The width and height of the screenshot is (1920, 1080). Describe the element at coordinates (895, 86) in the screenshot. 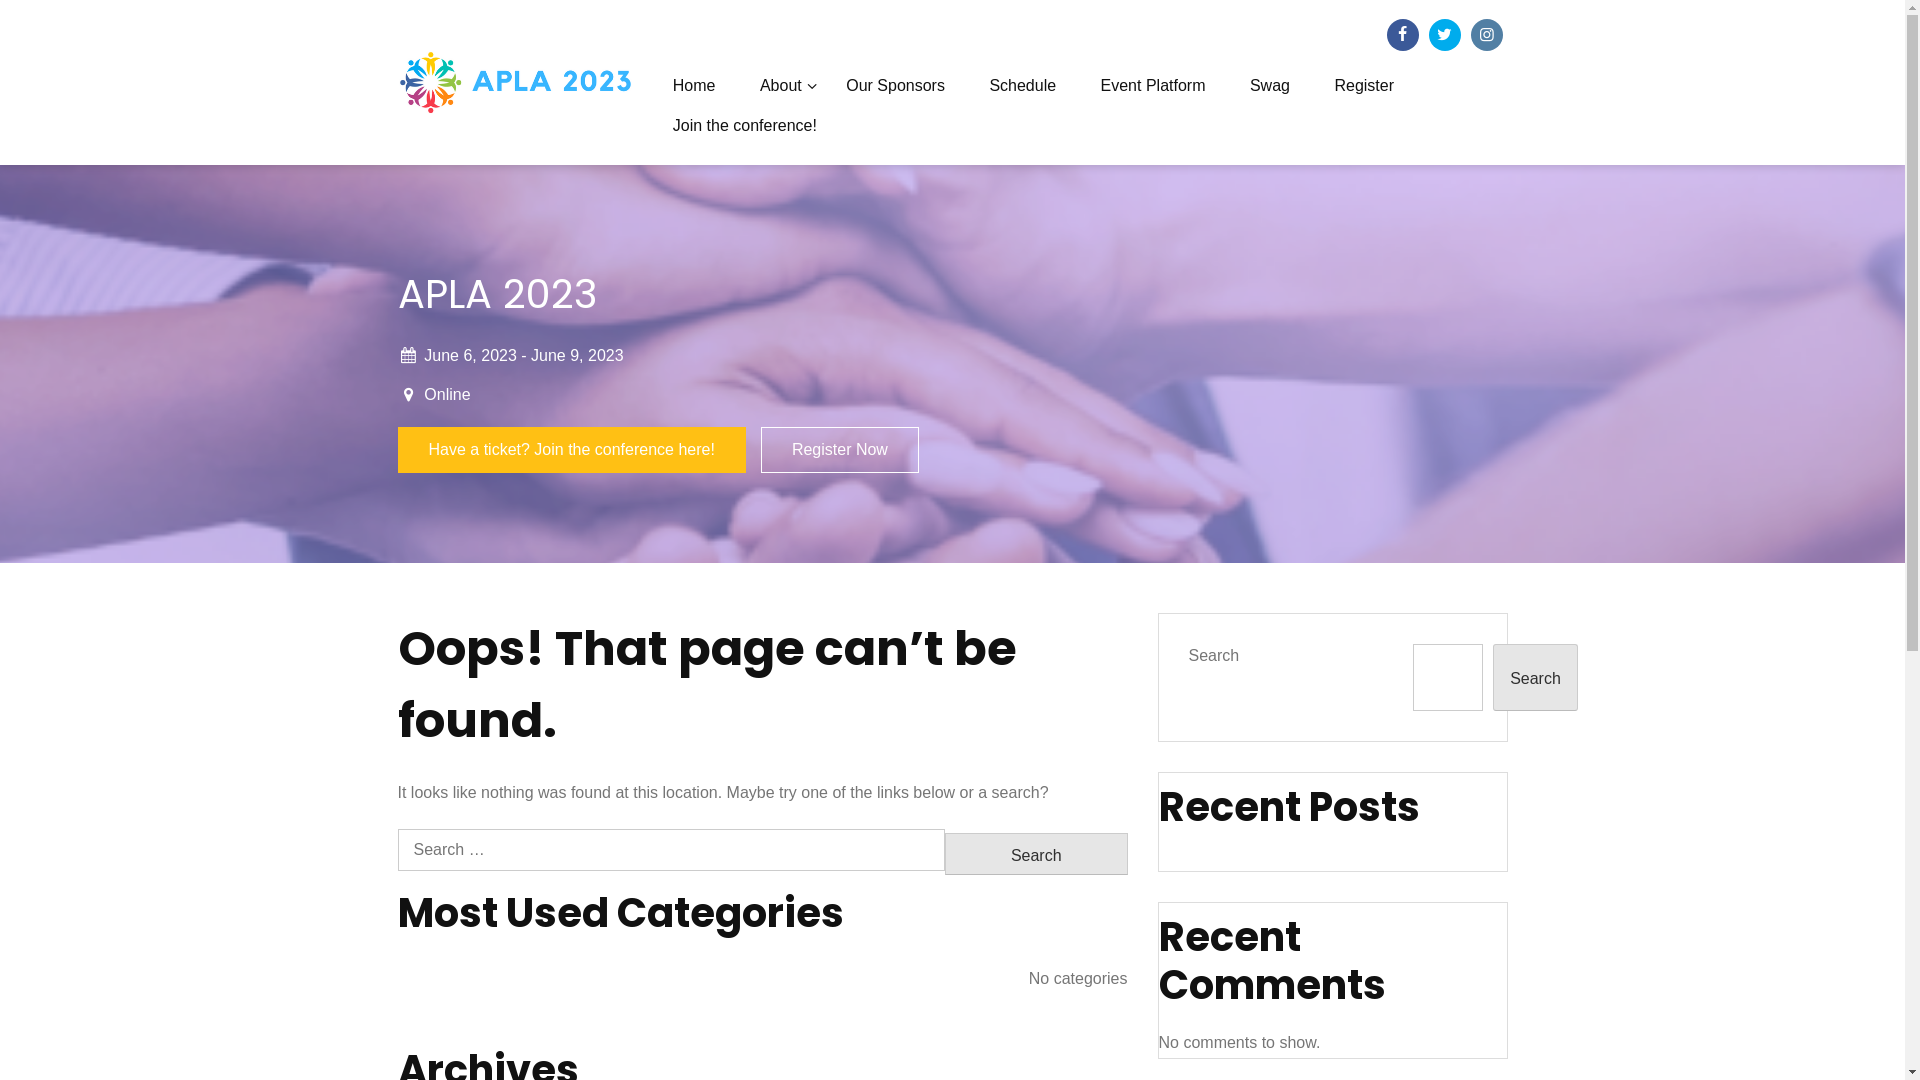

I see `Our Sponsors` at that location.